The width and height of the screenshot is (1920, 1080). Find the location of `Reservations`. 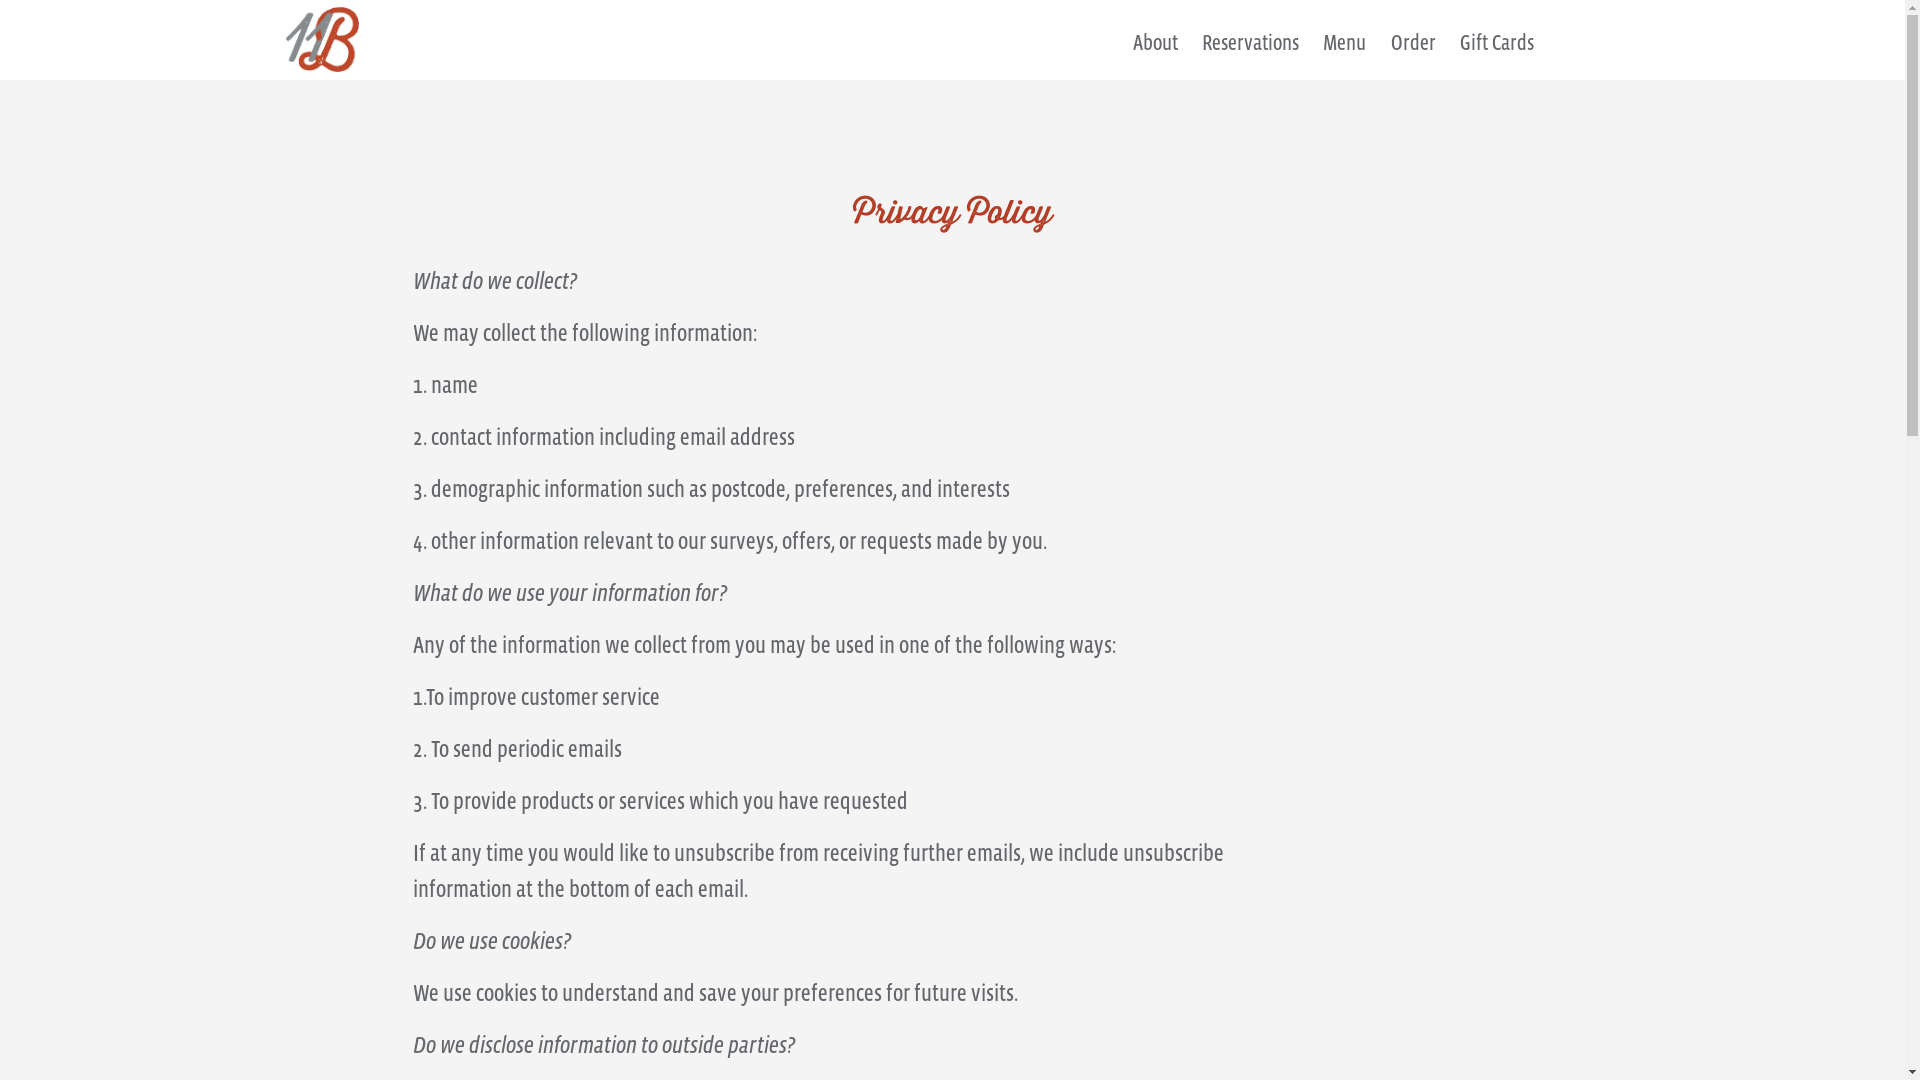

Reservations is located at coordinates (1250, 53).